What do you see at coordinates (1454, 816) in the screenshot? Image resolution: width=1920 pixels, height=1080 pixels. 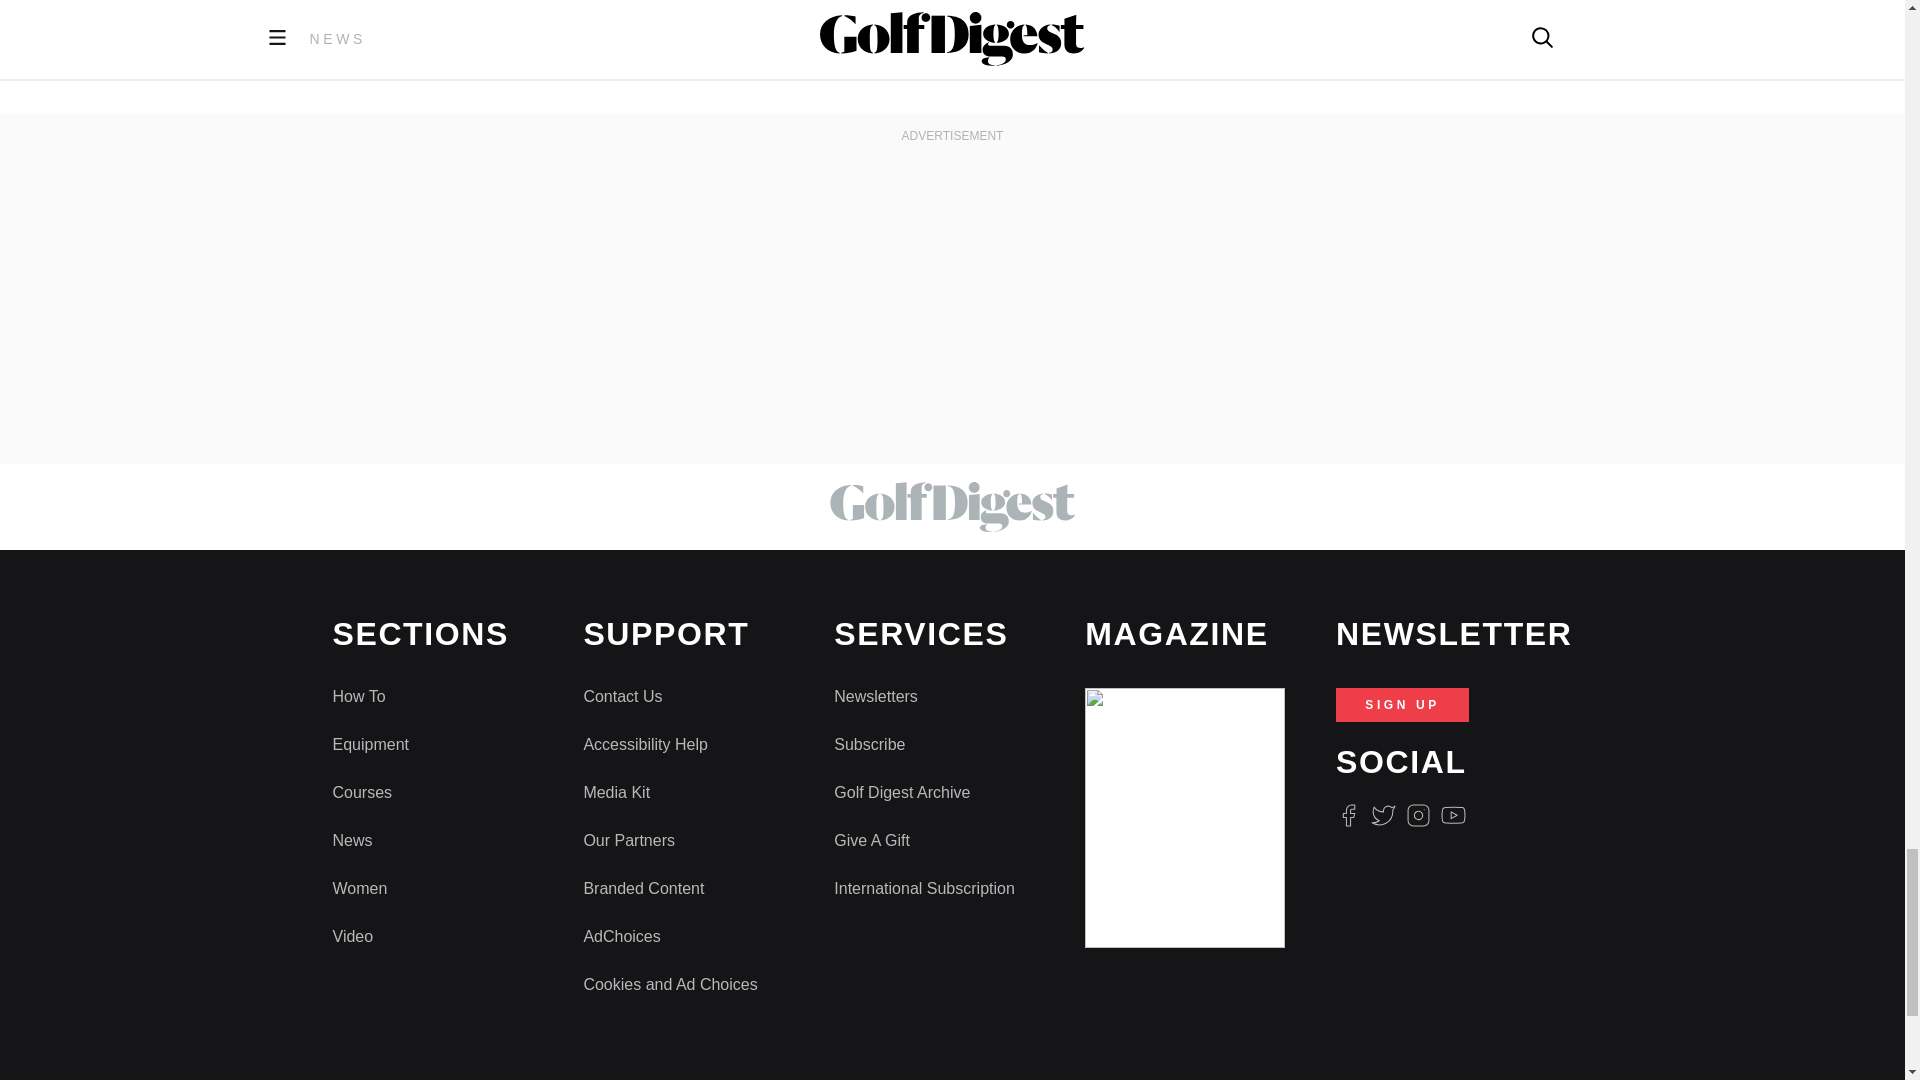 I see `Youtube Icon` at bounding box center [1454, 816].